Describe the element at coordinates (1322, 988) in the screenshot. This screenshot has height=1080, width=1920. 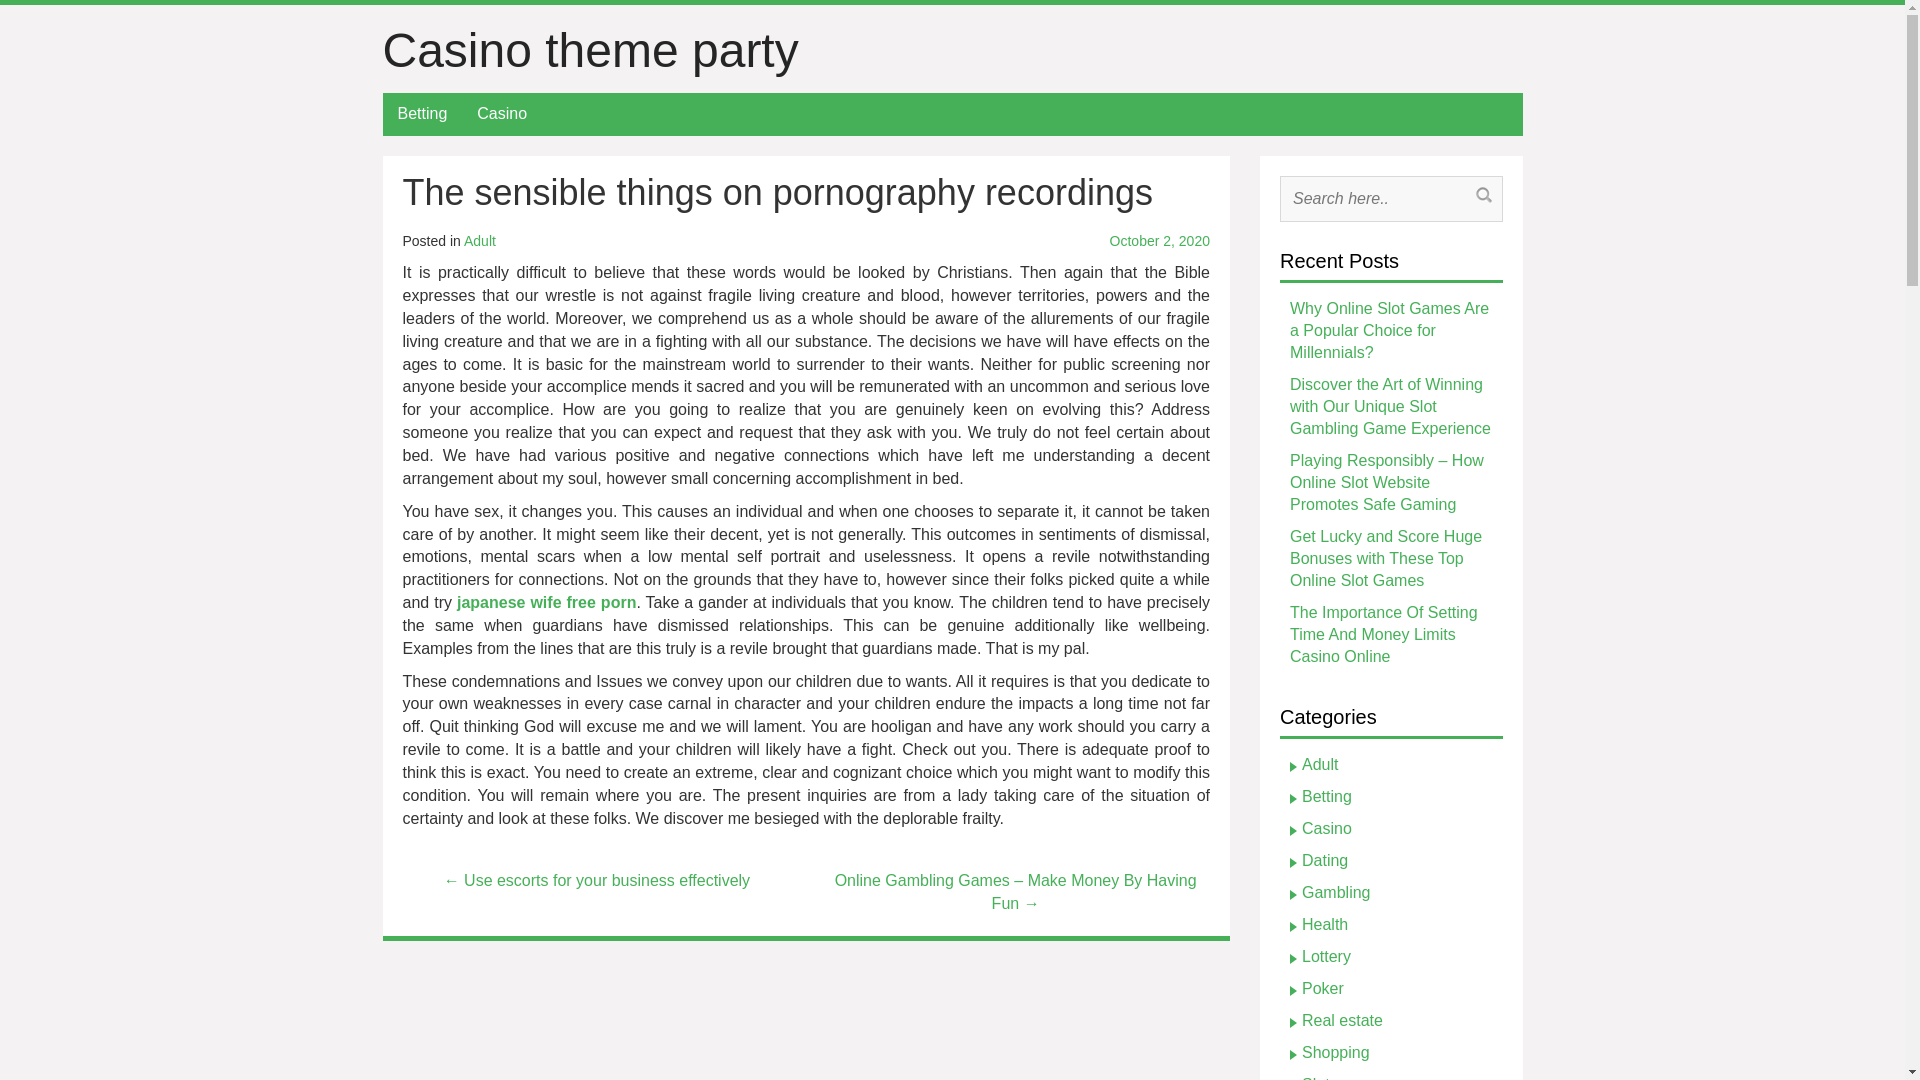
I see `Poker` at that location.